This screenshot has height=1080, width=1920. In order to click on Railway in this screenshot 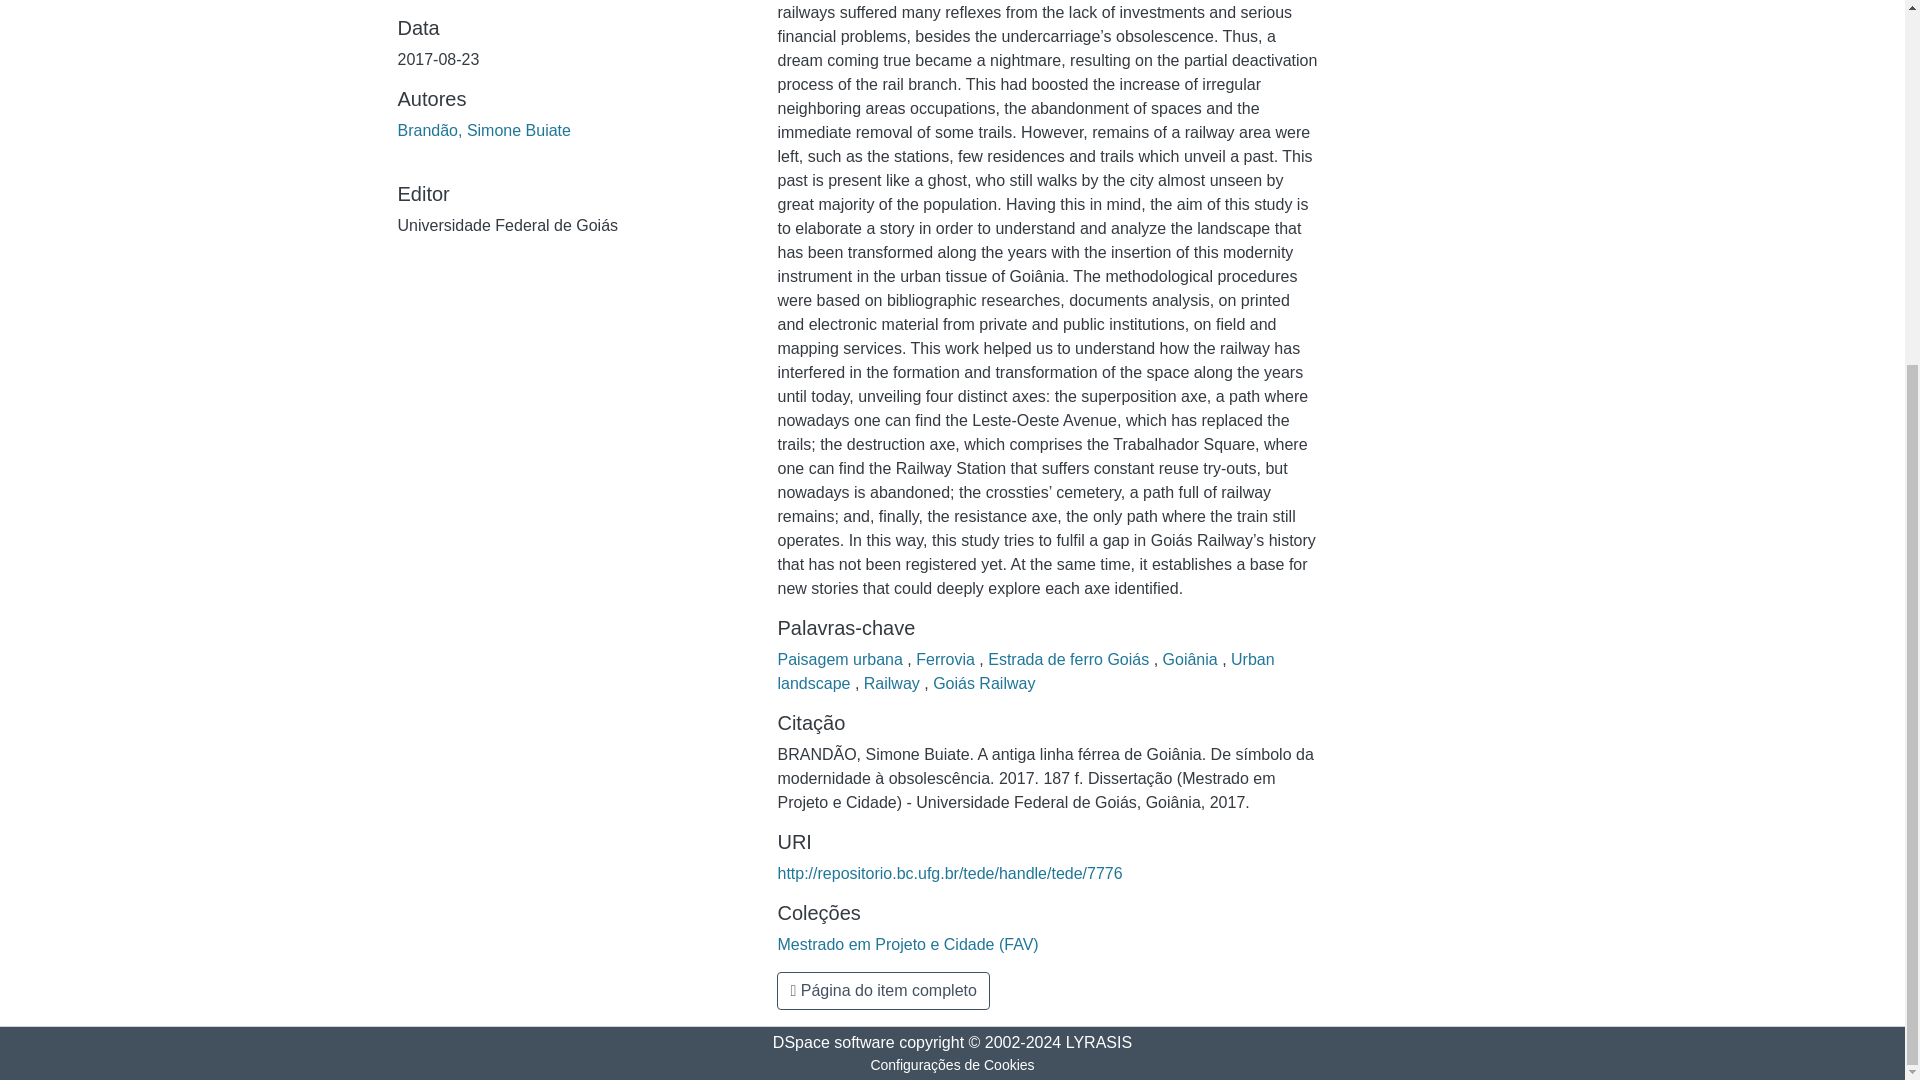, I will do `click(894, 684)`.